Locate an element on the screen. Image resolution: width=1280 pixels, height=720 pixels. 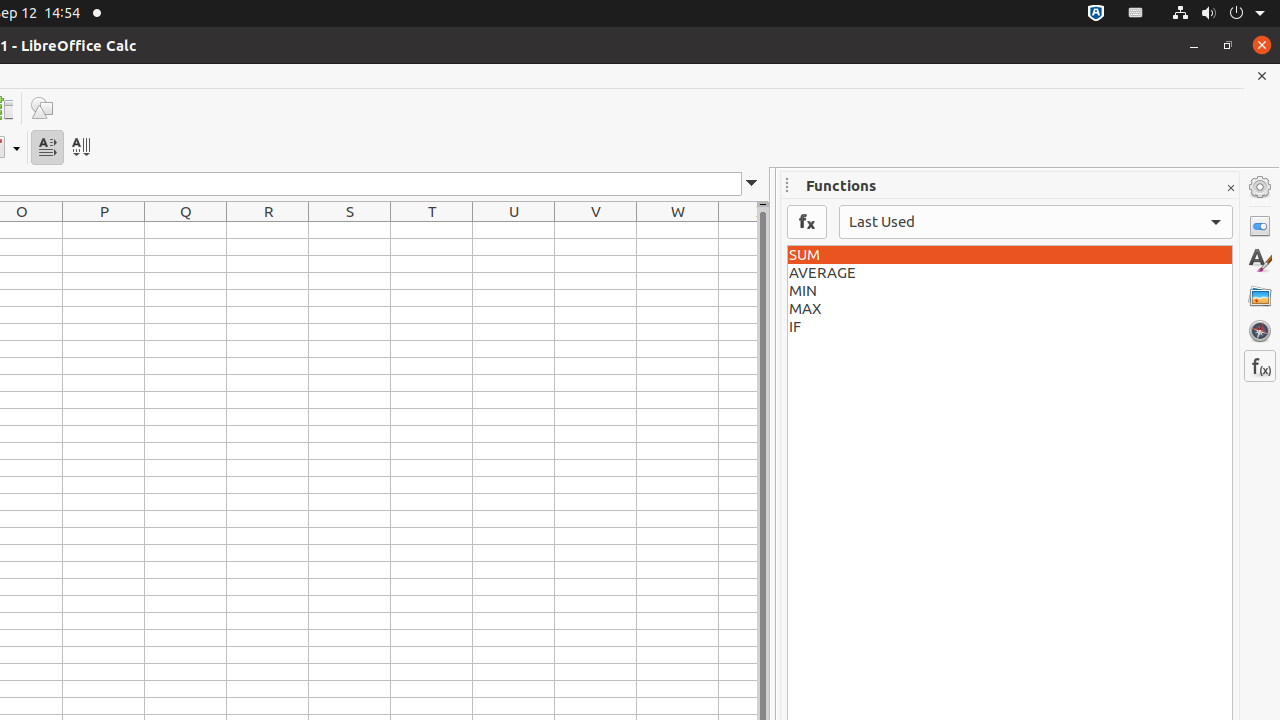
U1 is located at coordinates (514, 230).